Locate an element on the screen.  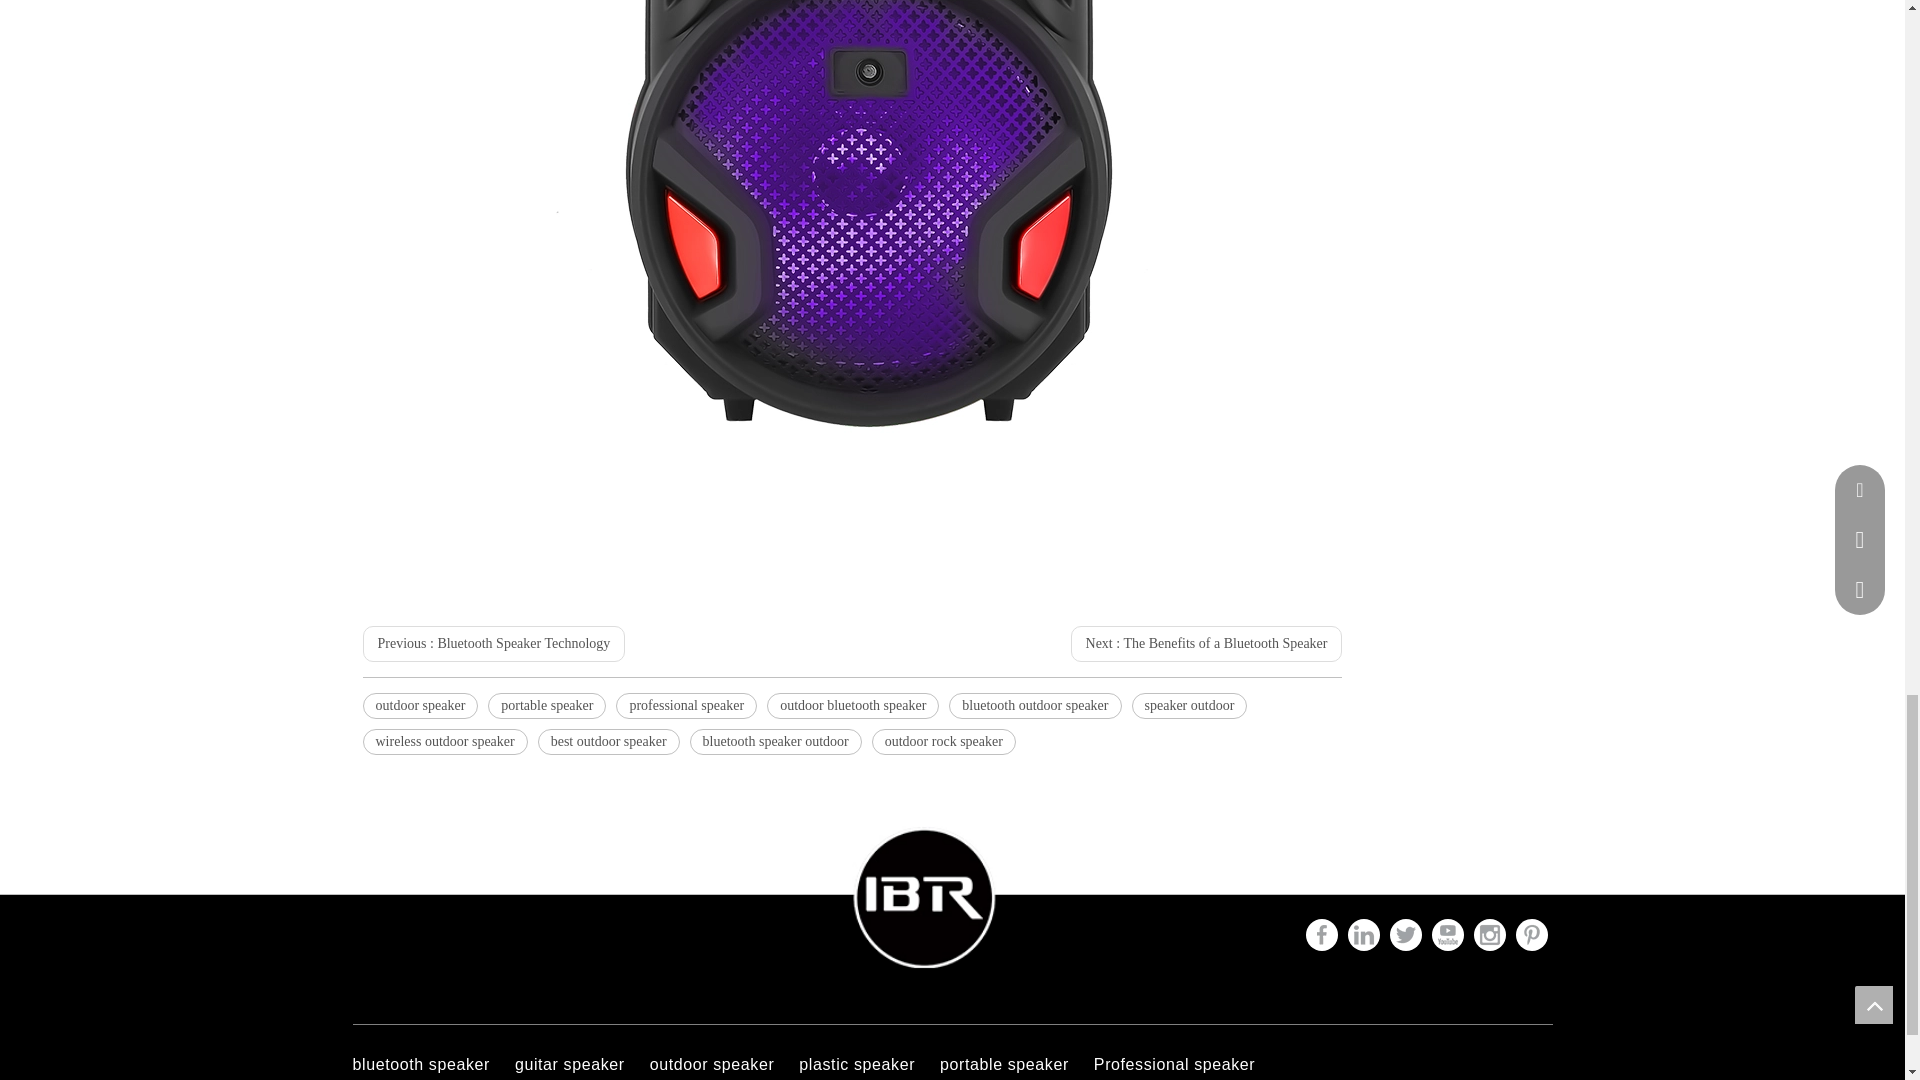
bluetooth speaker outdoor is located at coordinates (776, 742).